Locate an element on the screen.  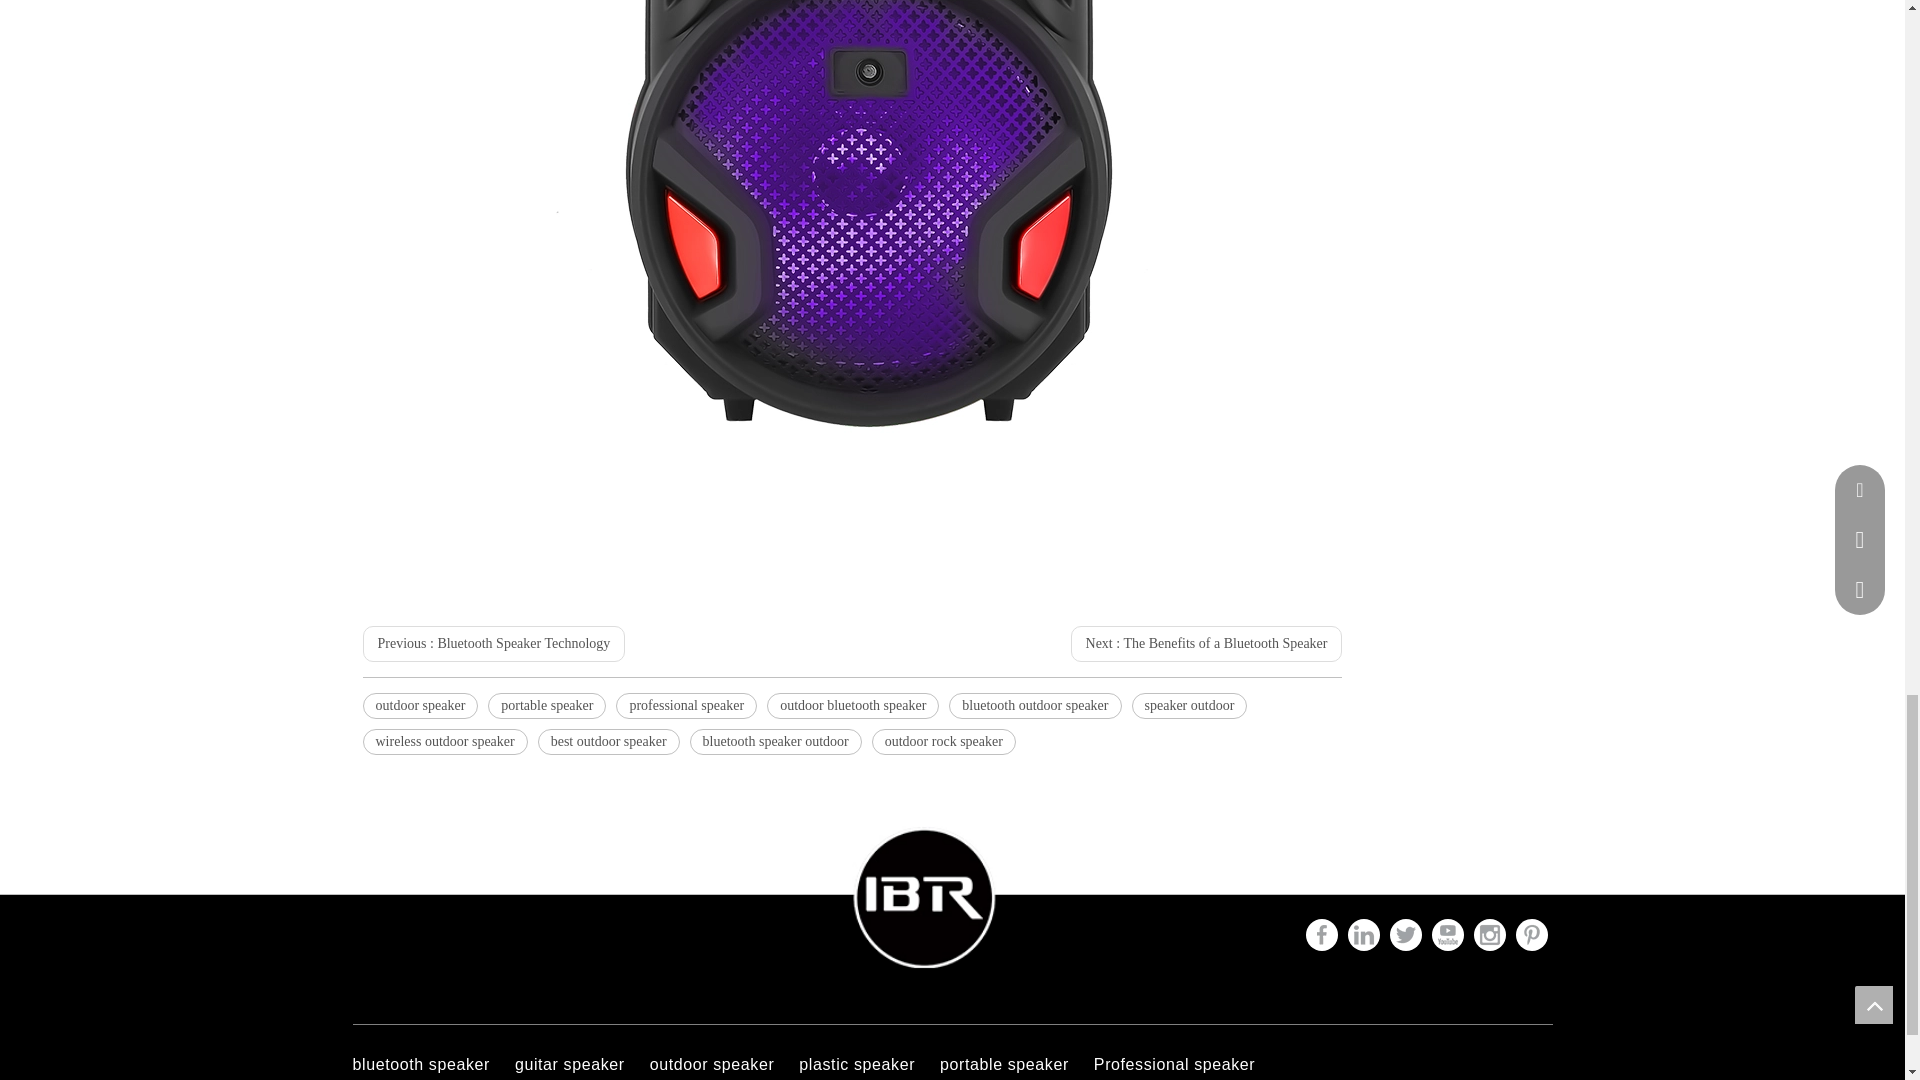
bluetooth speaker outdoor is located at coordinates (776, 742).